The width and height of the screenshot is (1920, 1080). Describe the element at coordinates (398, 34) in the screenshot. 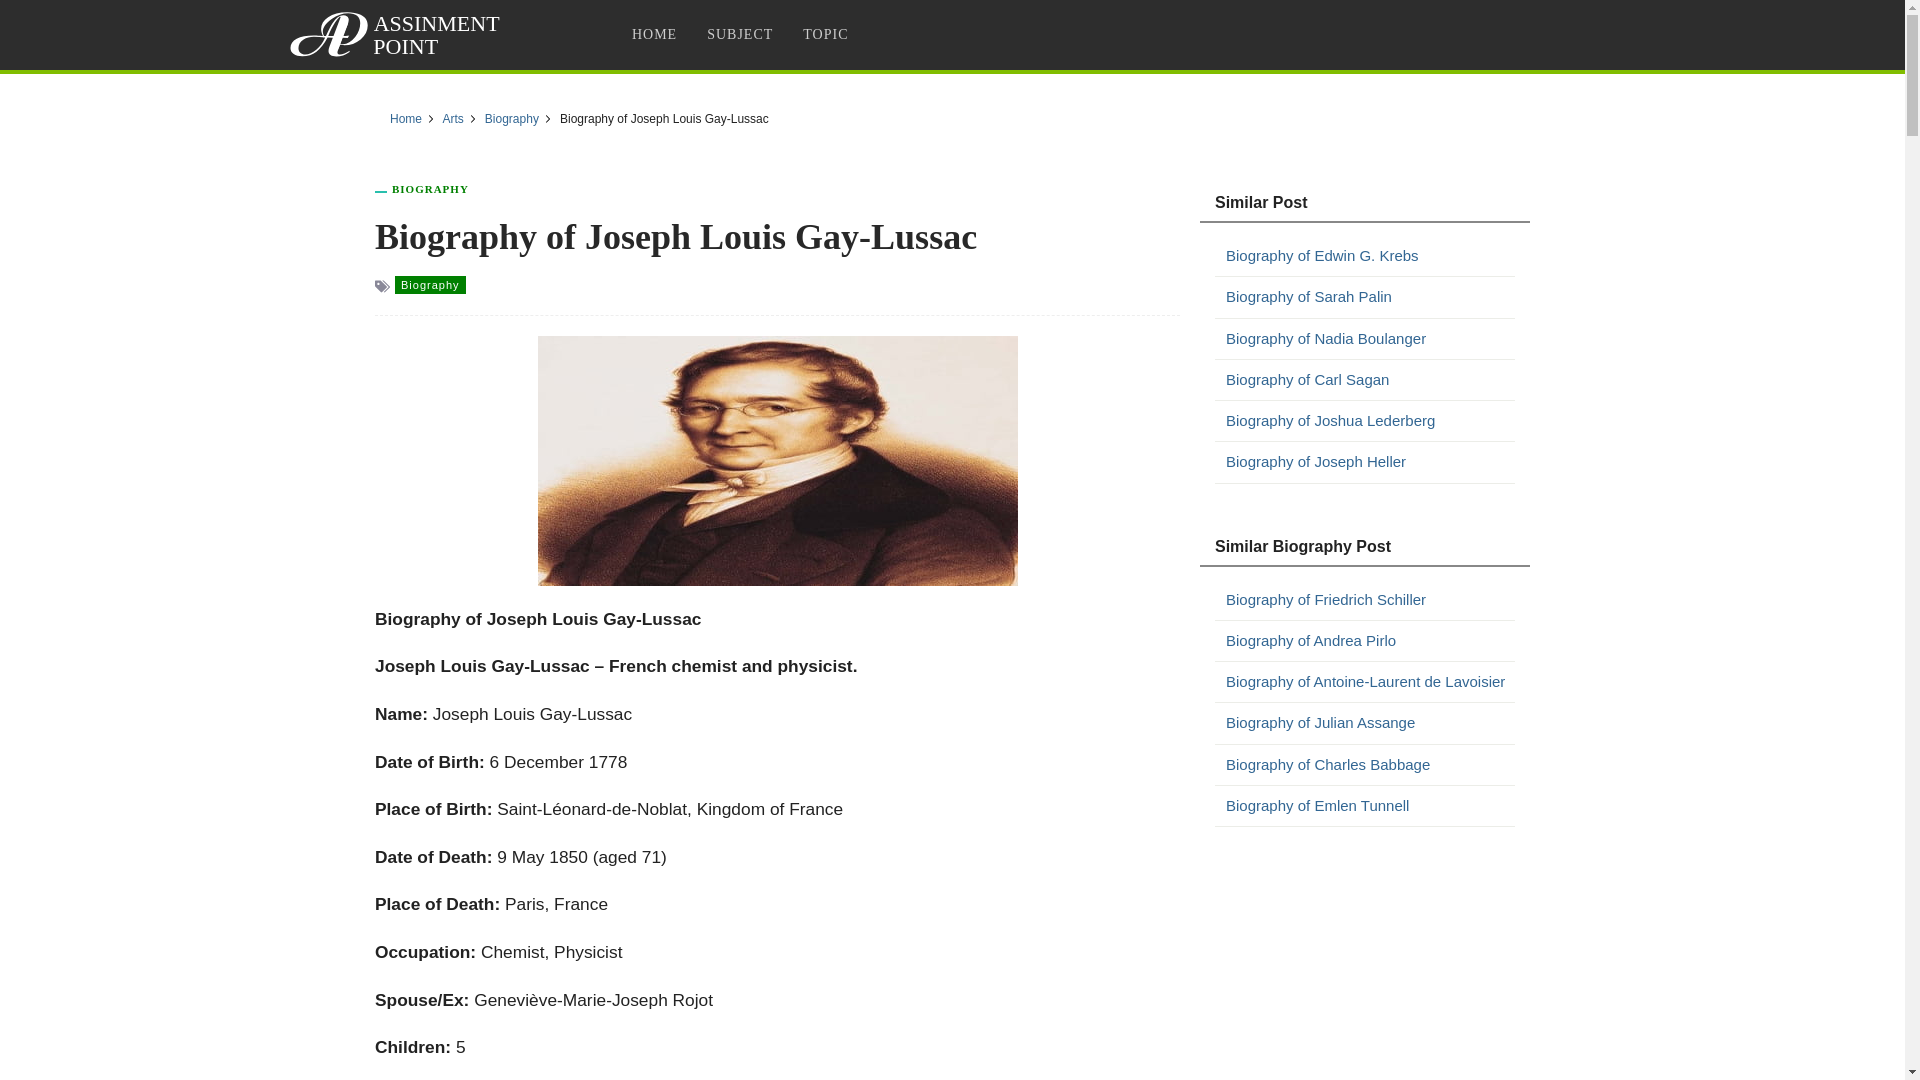

I see `Assignment Point` at that location.